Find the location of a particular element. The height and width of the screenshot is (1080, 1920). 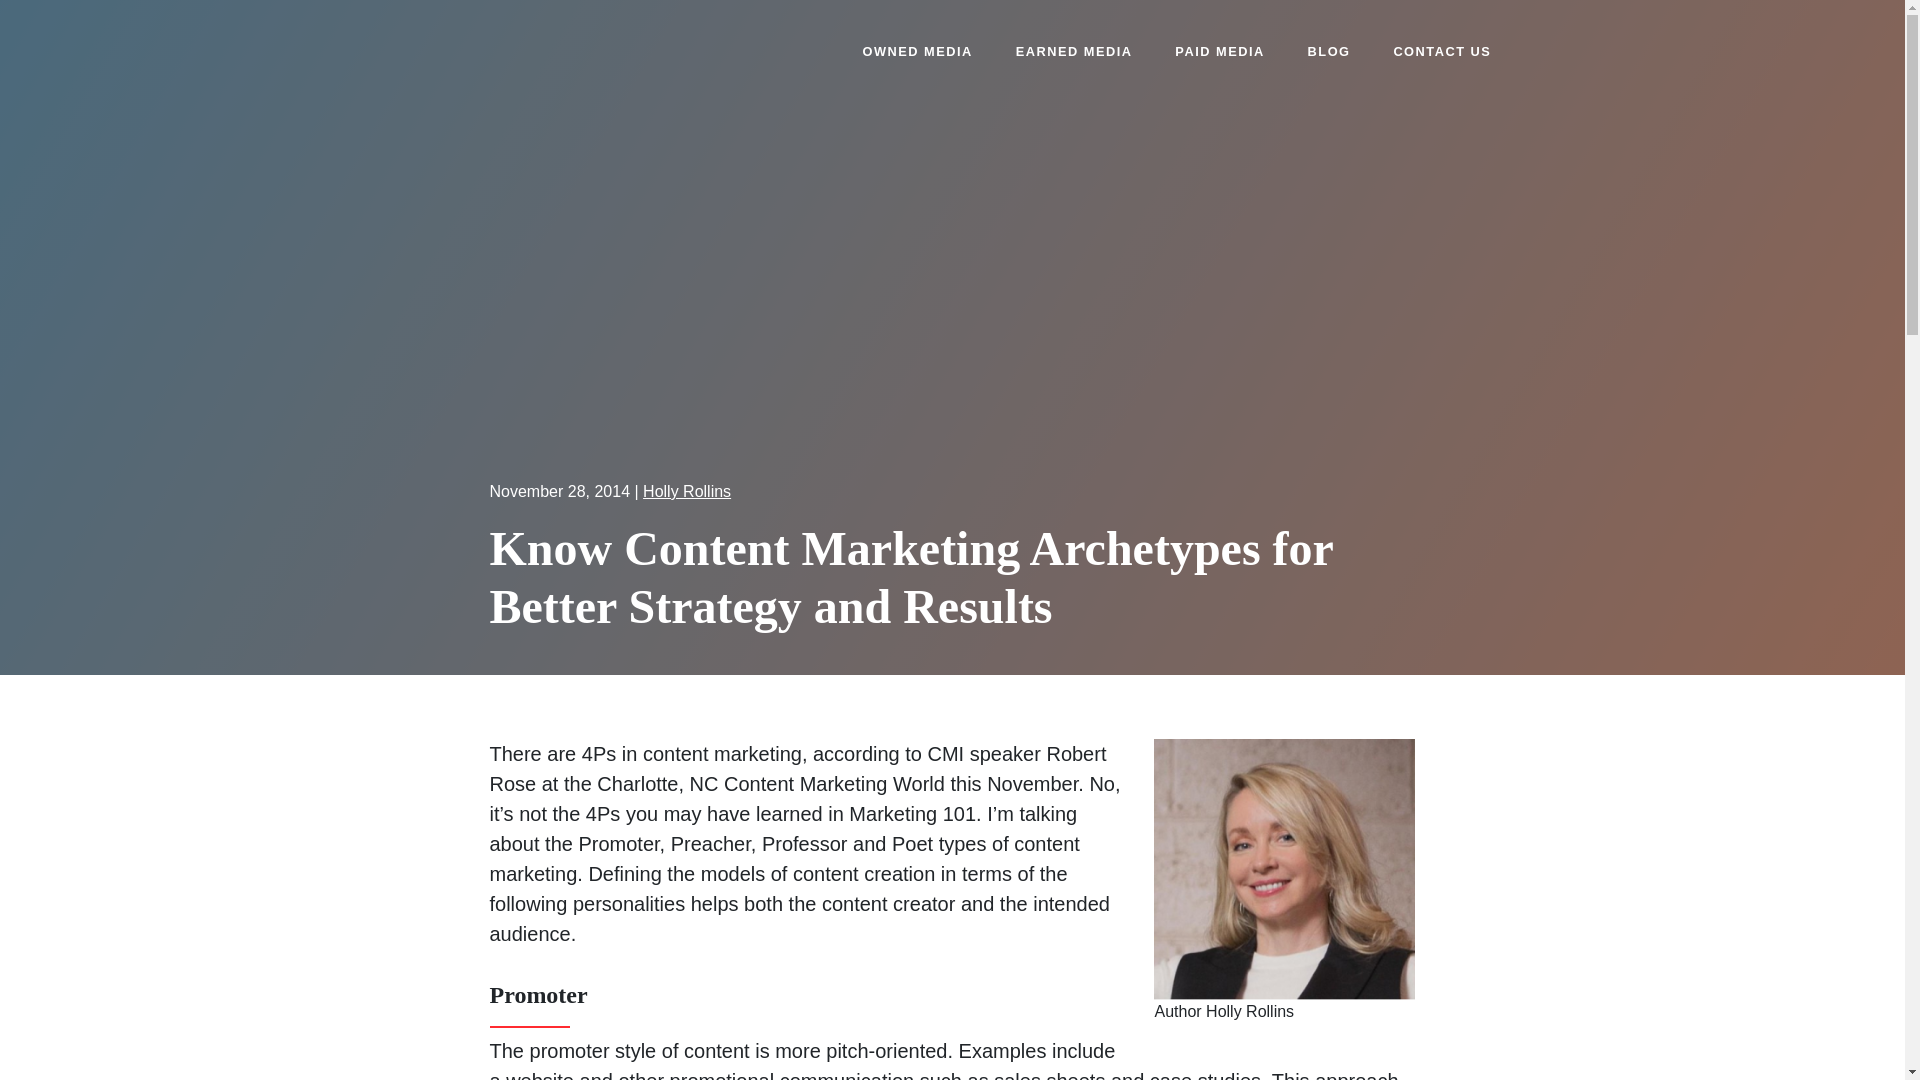

EARNED MEDIA is located at coordinates (1074, 52).